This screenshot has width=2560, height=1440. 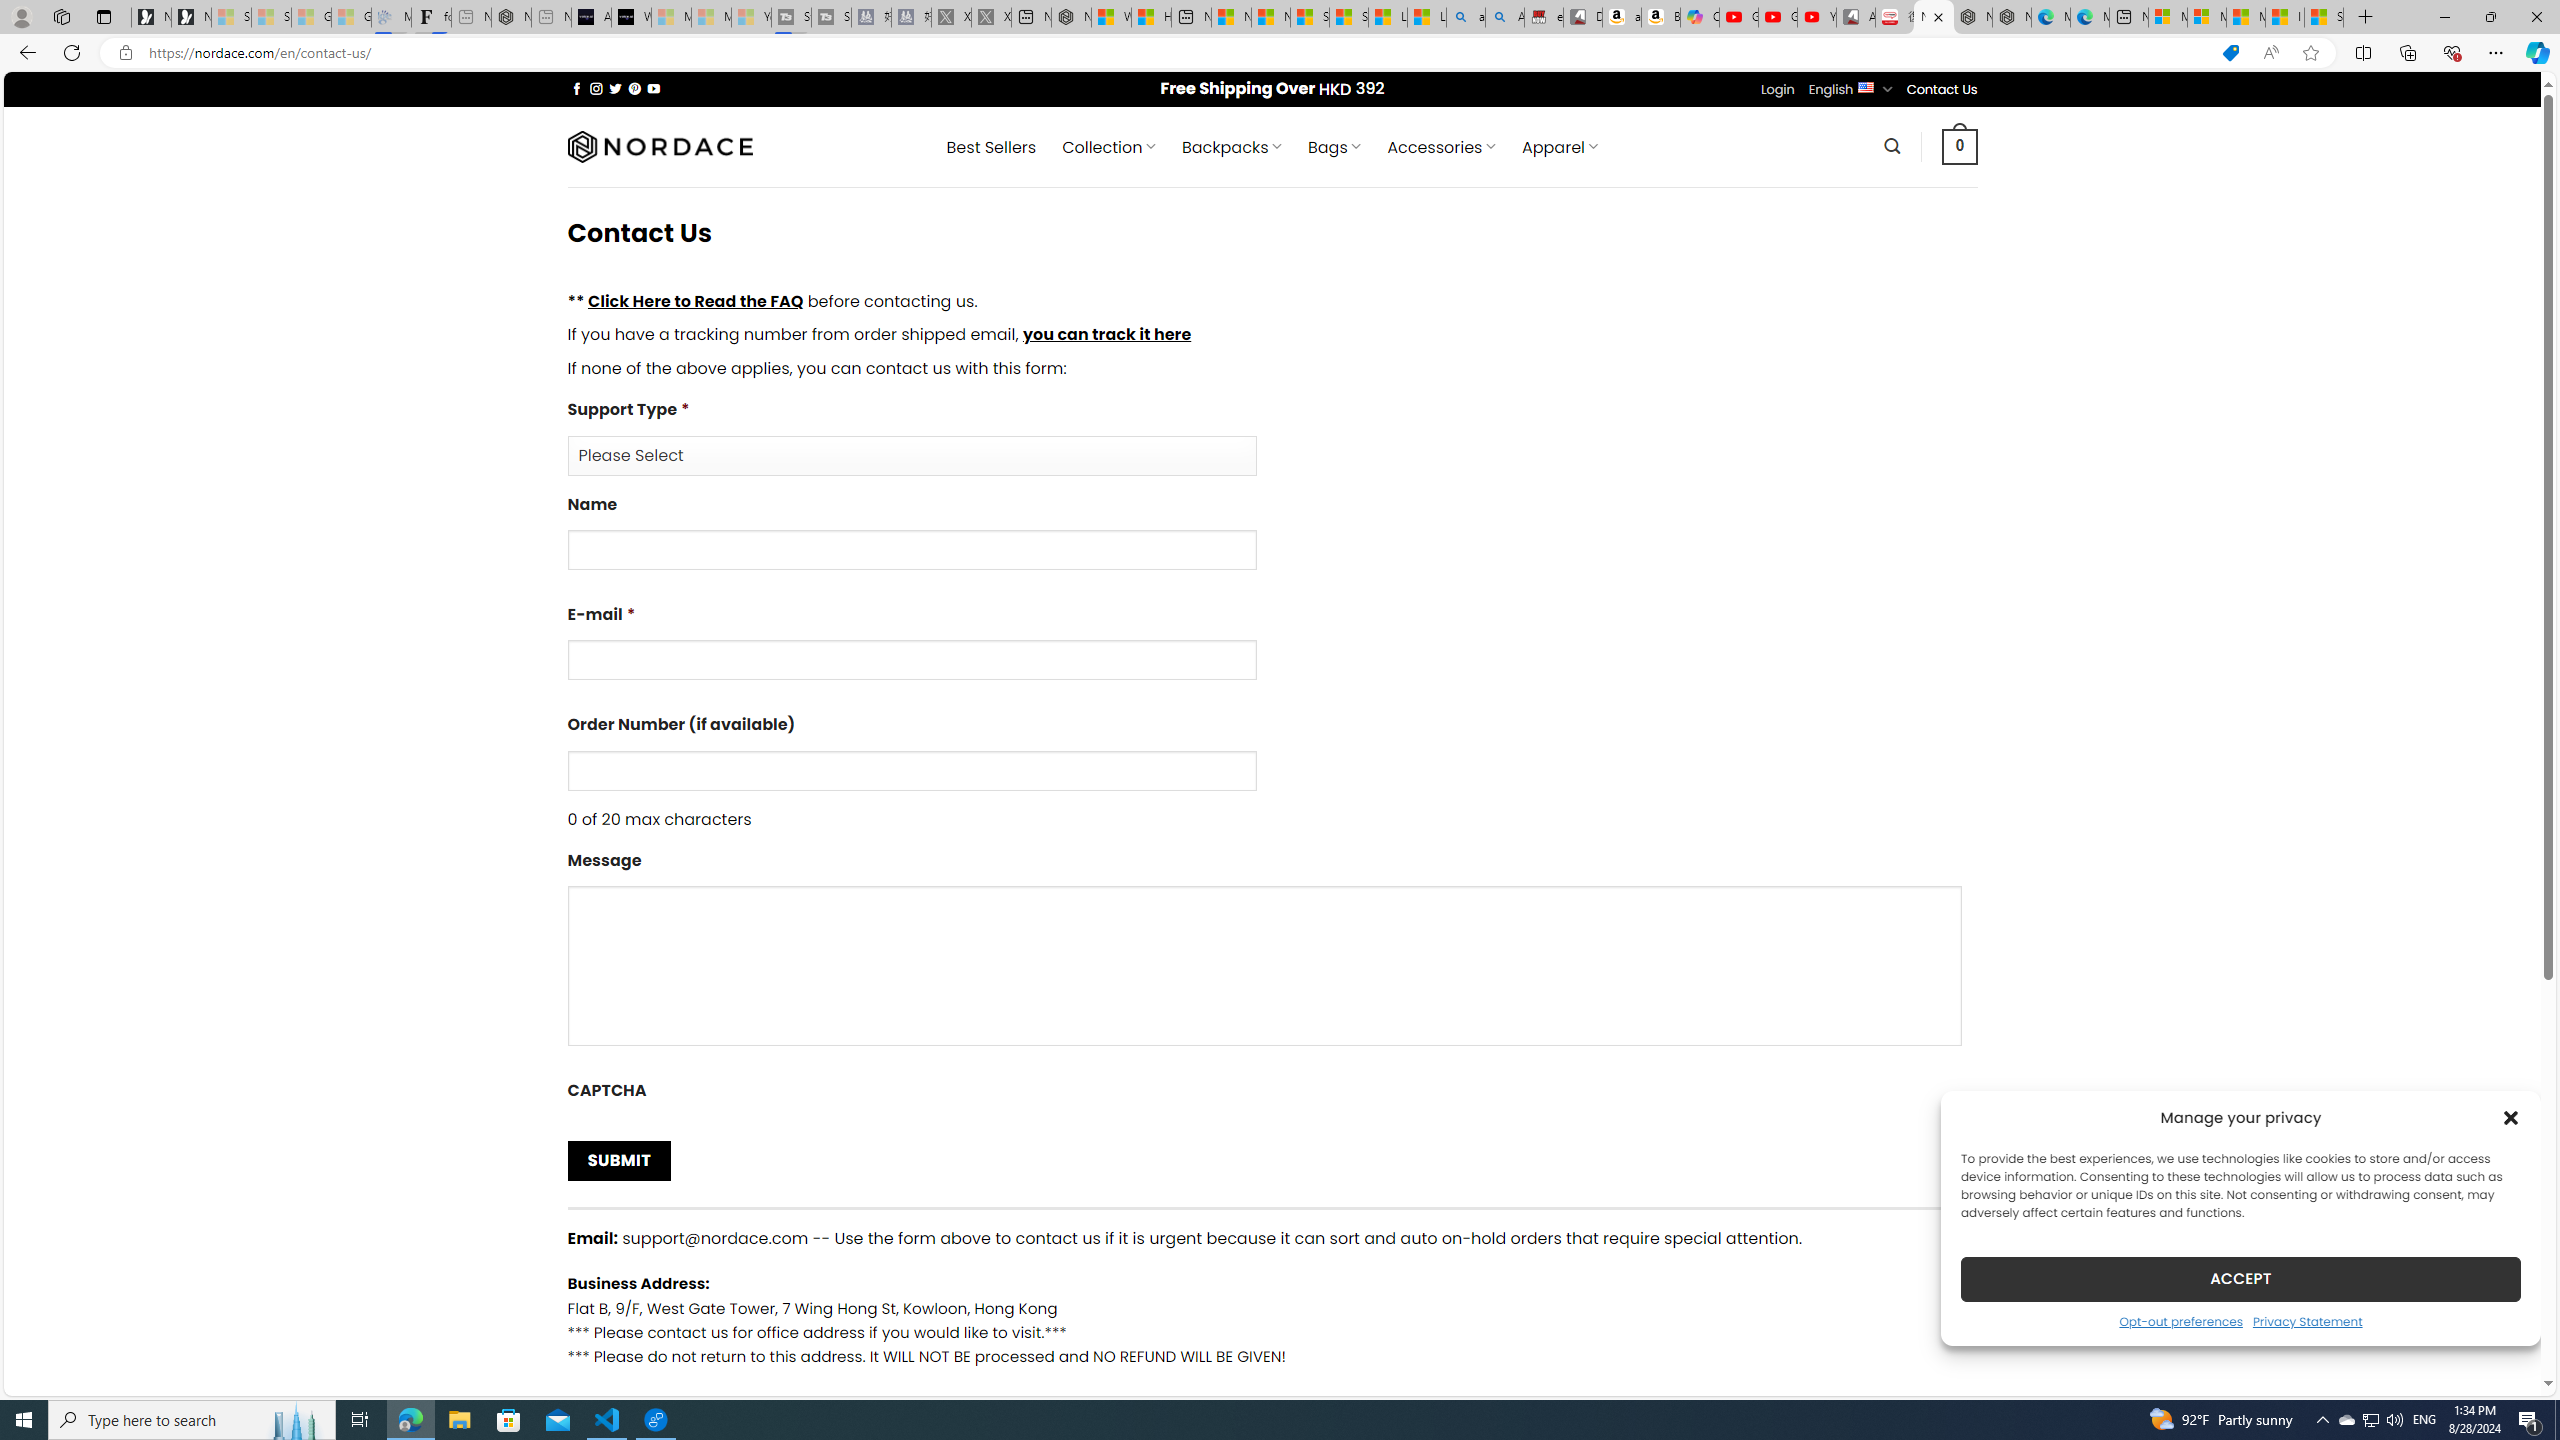 What do you see at coordinates (192, 17) in the screenshot?
I see `Newsletter Sign Up` at bounding box center [192, 17].